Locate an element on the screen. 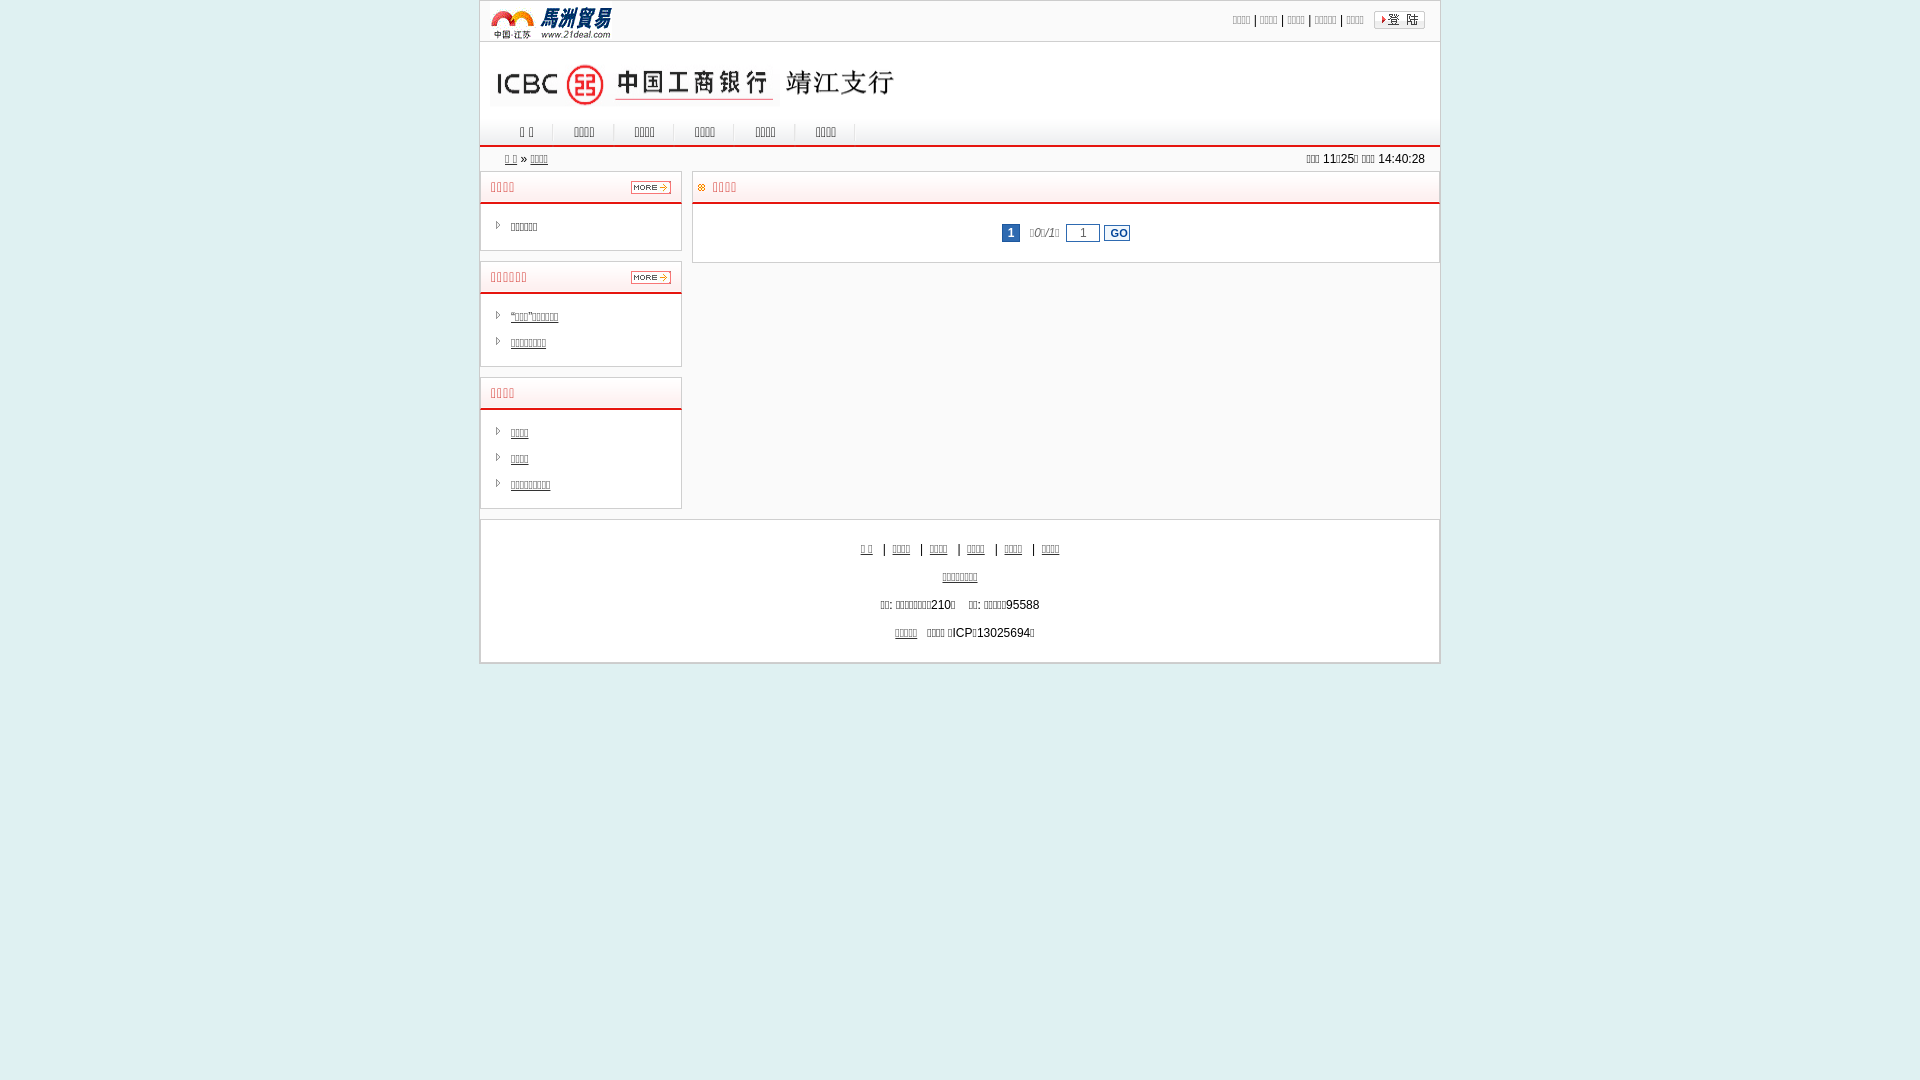 This screenshot has width=1920, height=1080. GO is located at coordinates (1117, 233).